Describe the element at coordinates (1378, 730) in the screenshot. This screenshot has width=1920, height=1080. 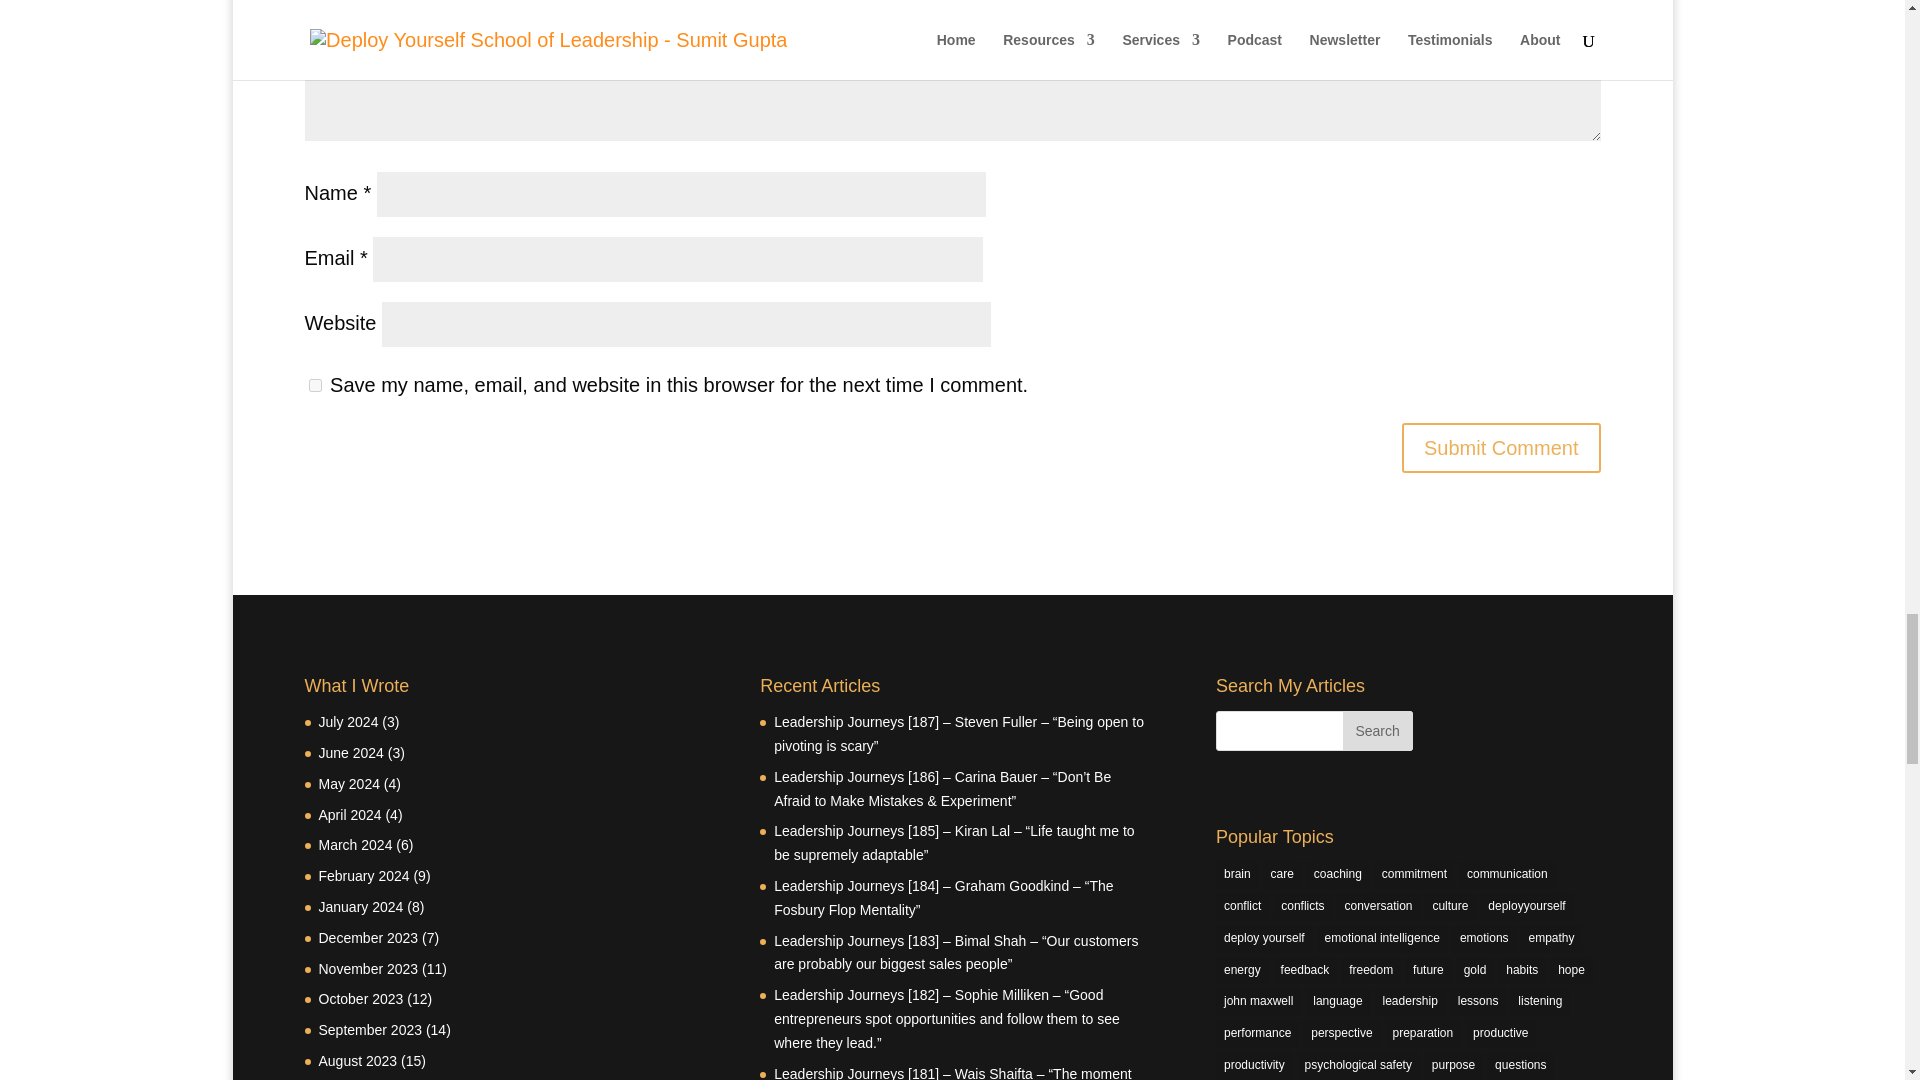
I see `Search` at that location.